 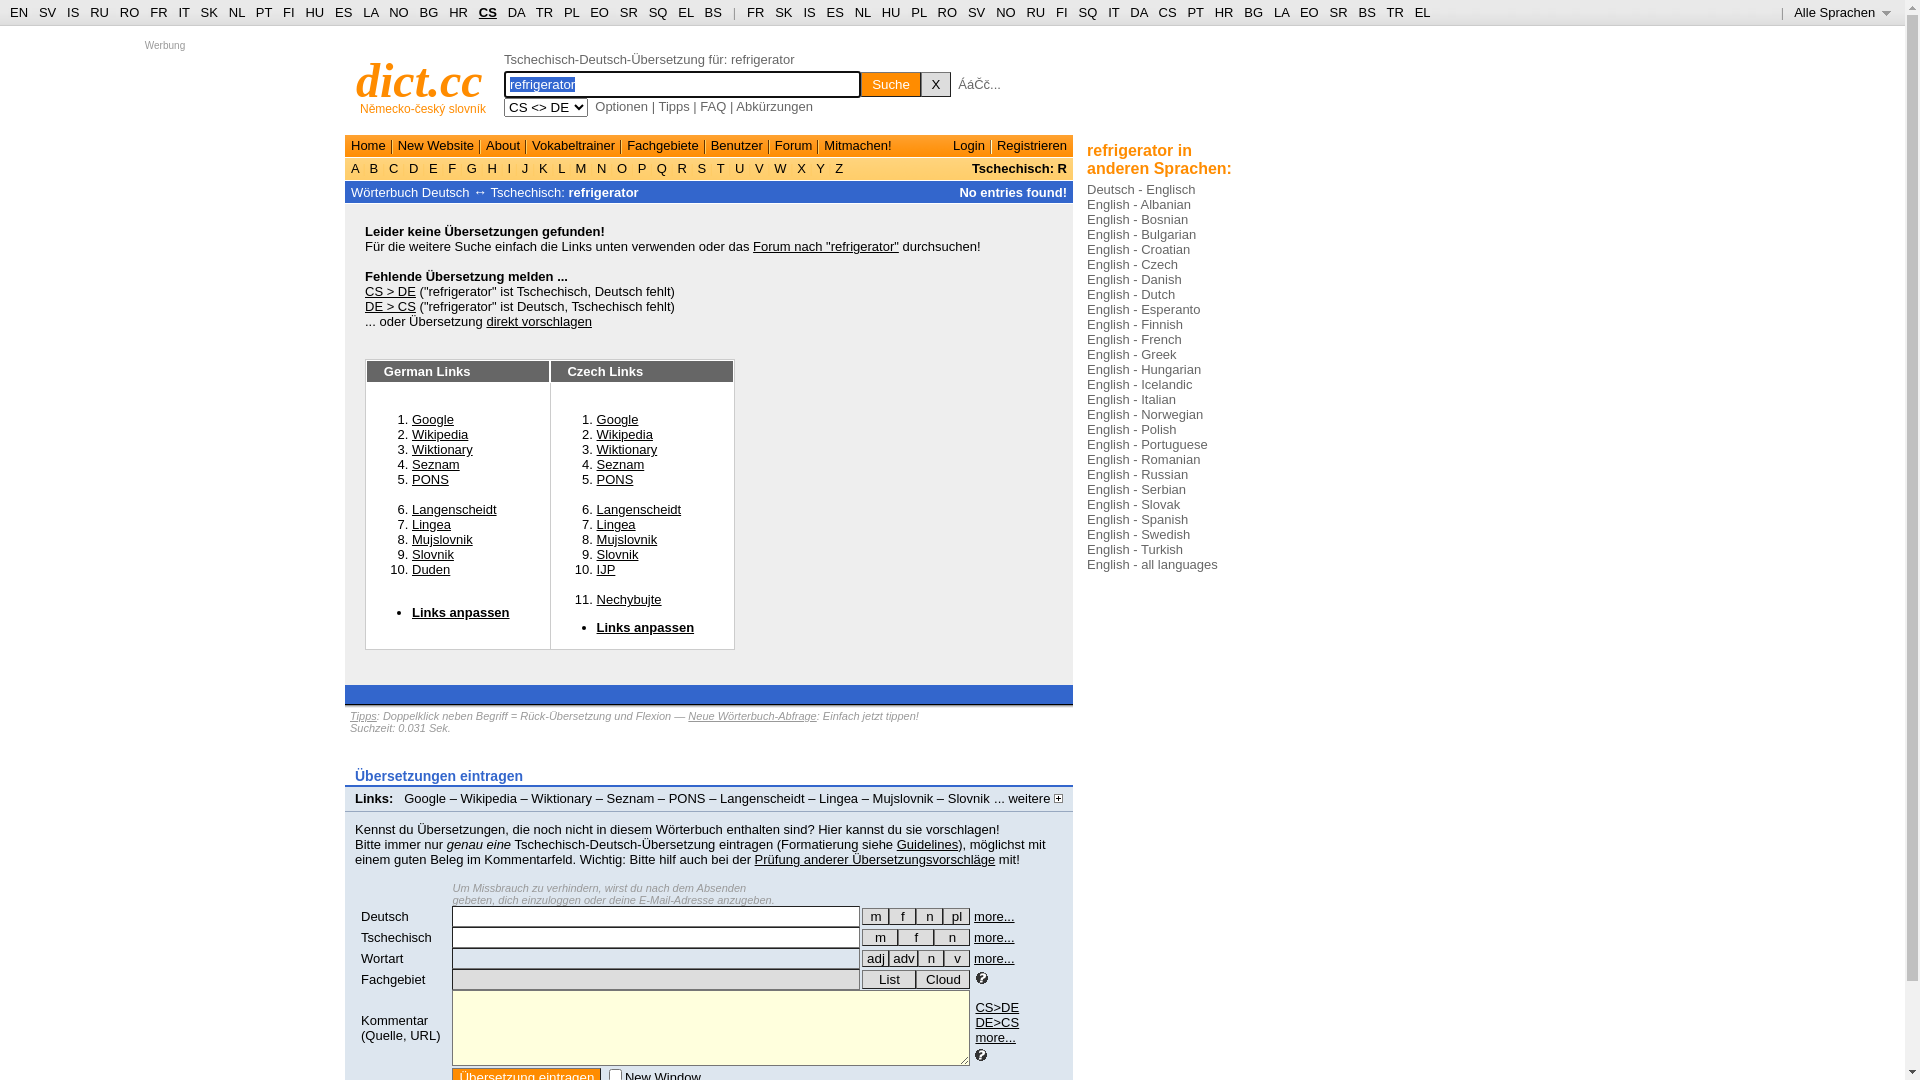 What do you see at coordinates (1132, 354) in the screenshot?
I see `English - Greek` at bounding box center [1132, 354].